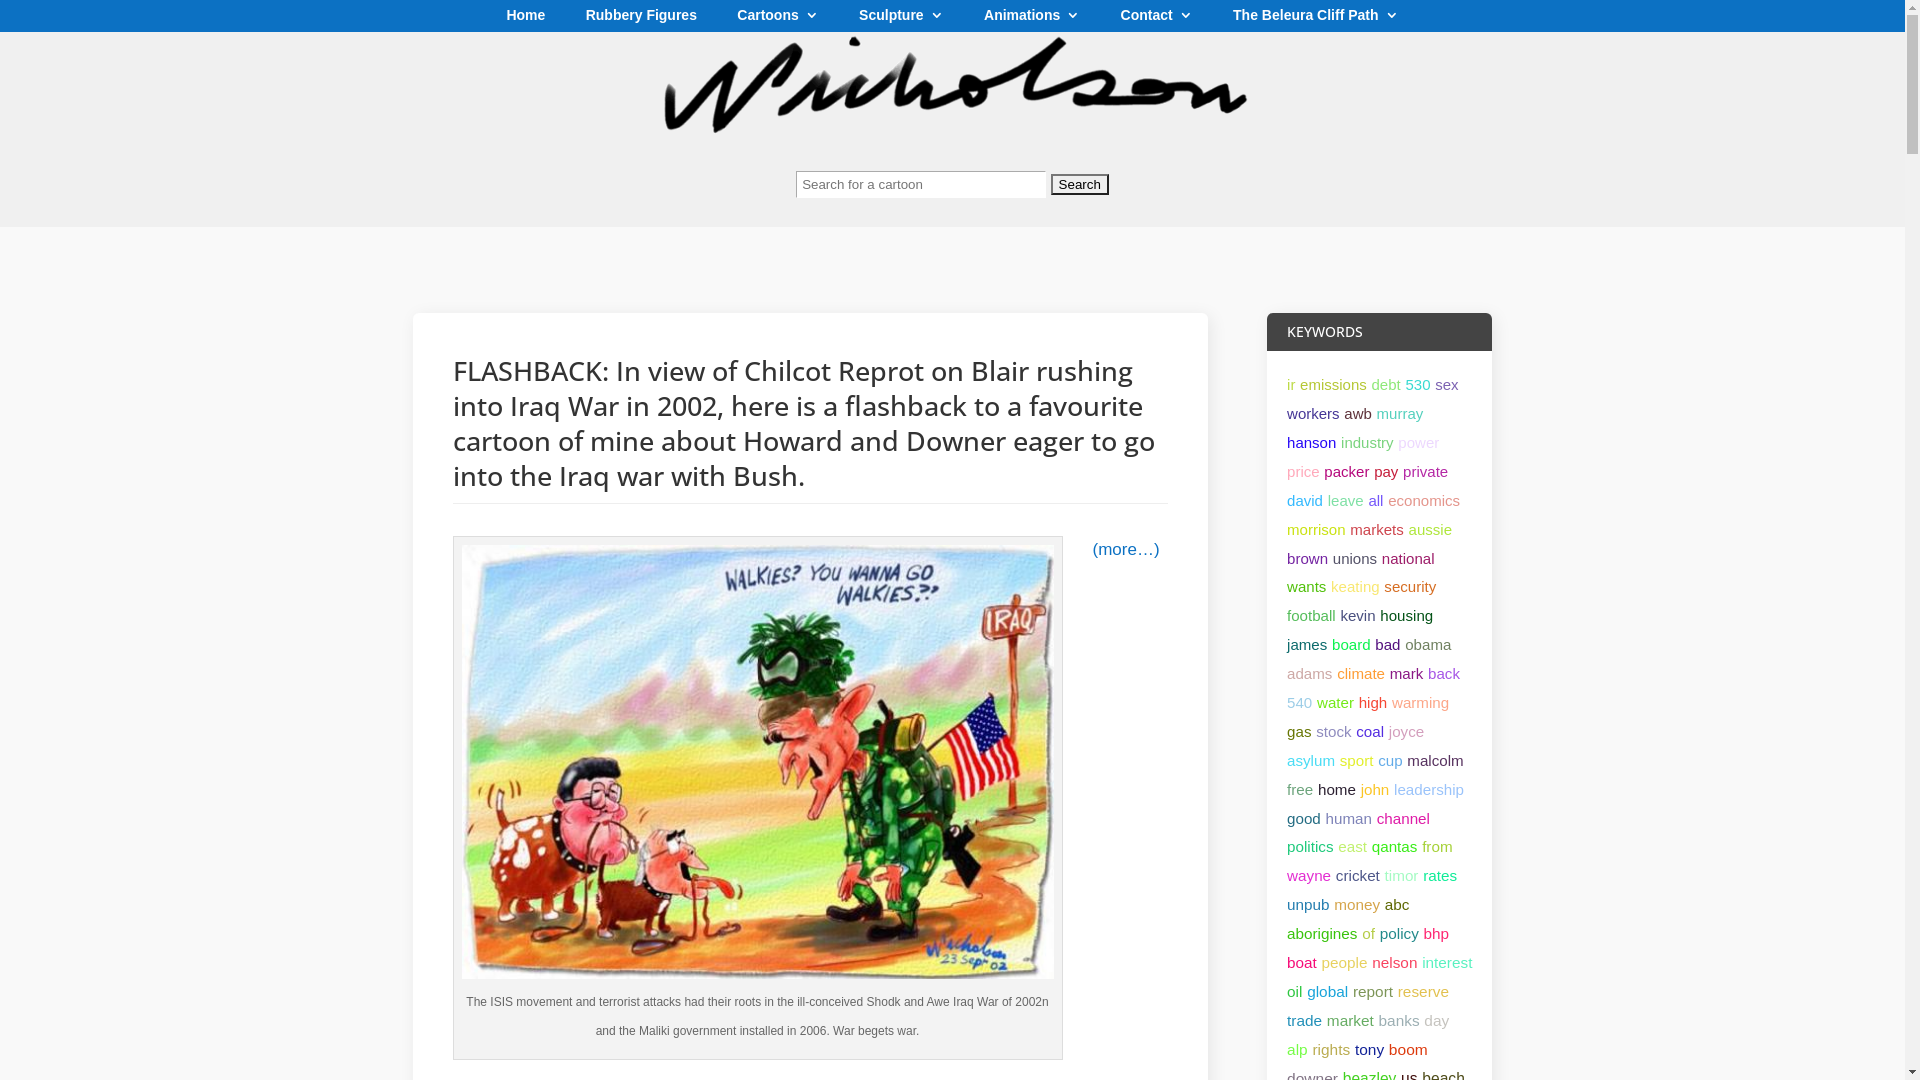 The image size is (1920, 1080). What do you see at coordinates (1429, 790) in the screenshot?
I see `leadership` at bounding box center [1429, 790].